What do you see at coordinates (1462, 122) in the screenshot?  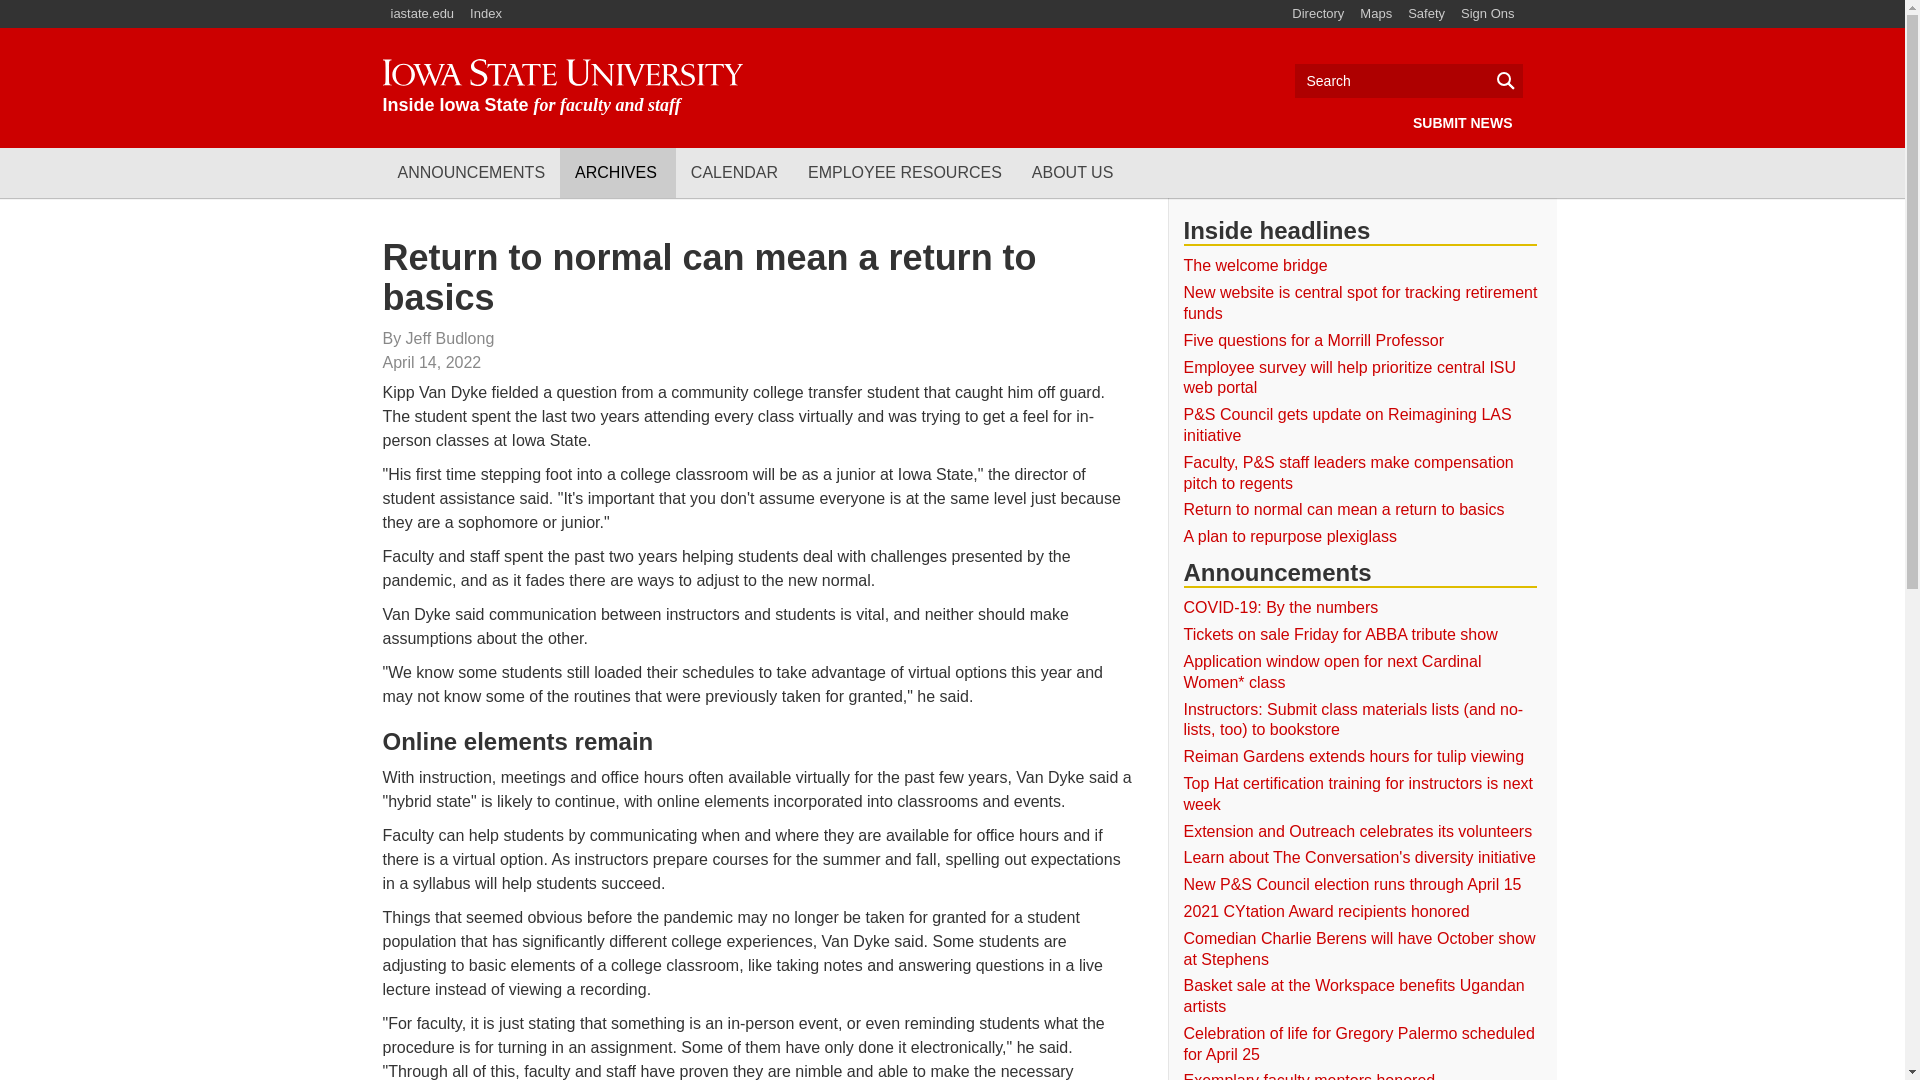 I see `SUBMIT NEWS` at bounding box center [1462, 122].